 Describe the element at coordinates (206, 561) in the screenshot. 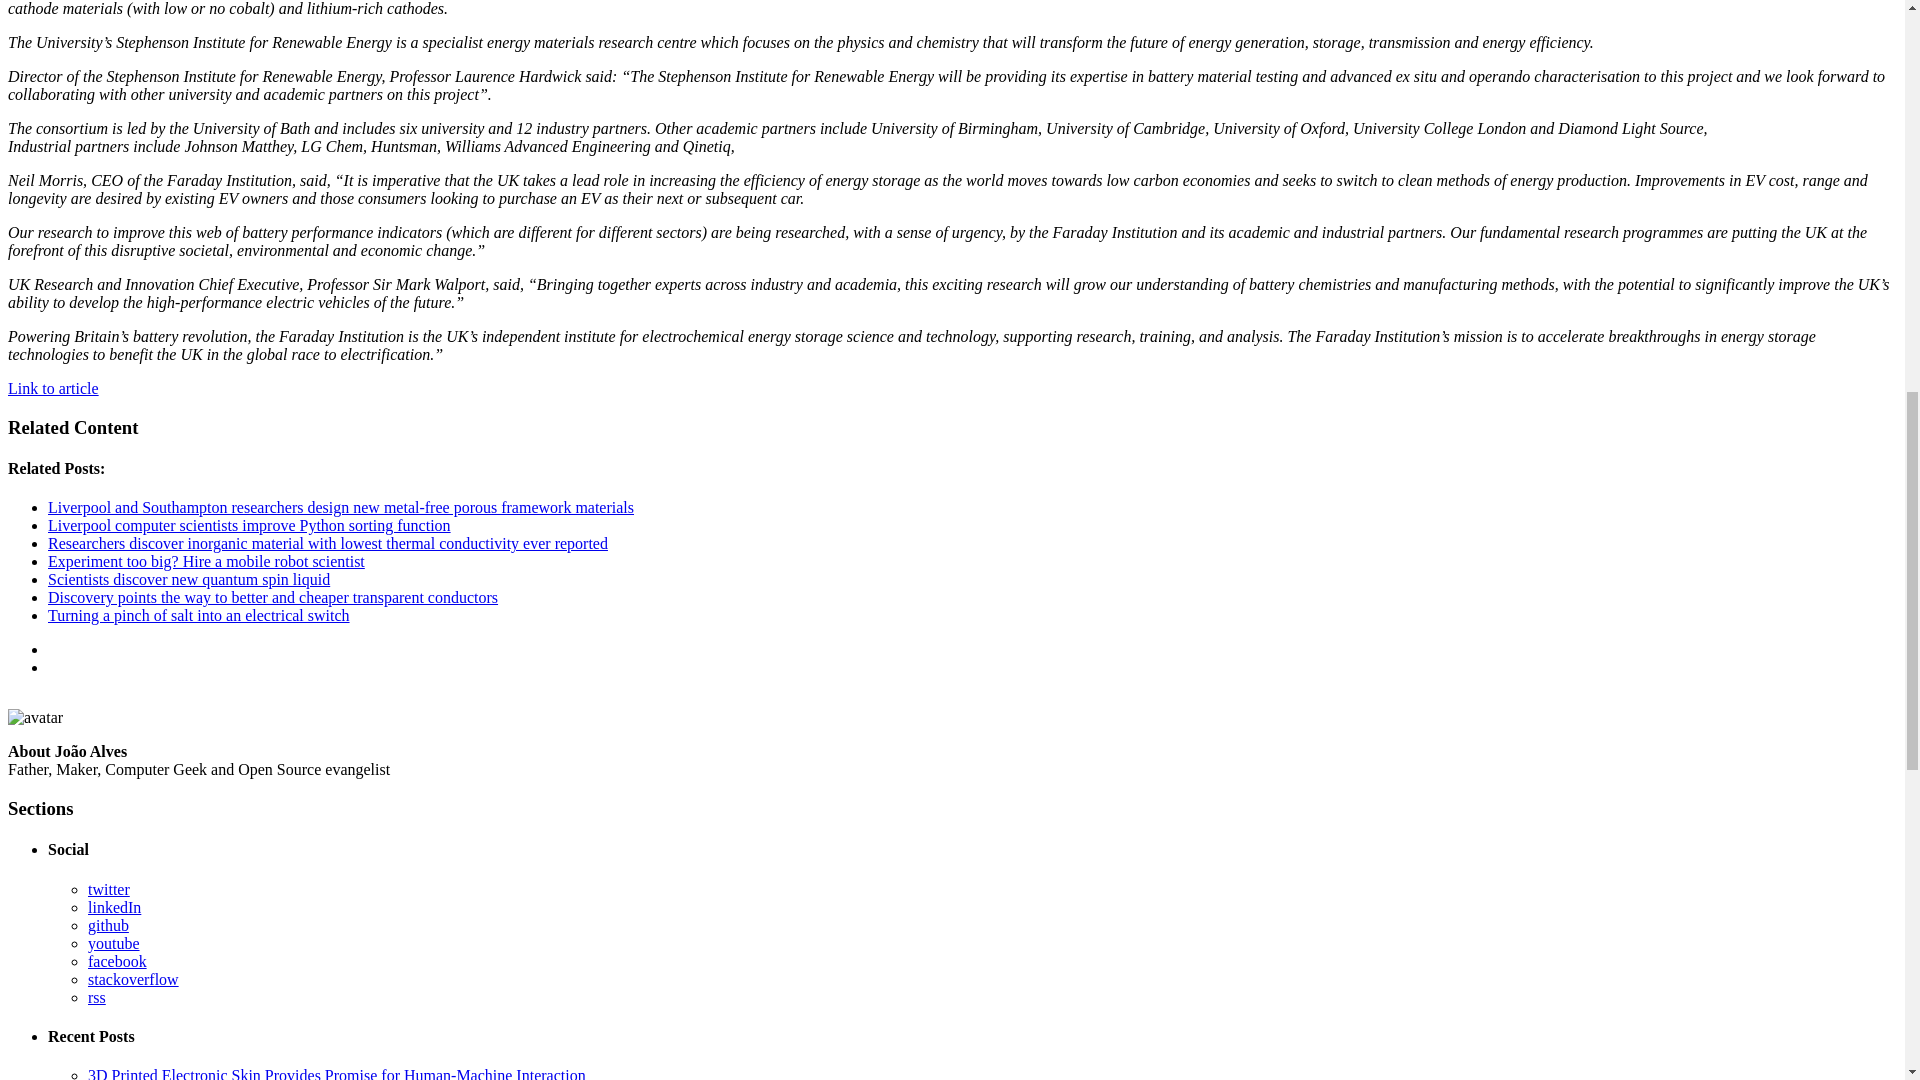

I see `Experiment too big? Hire a mobile robot scientist` at that location.